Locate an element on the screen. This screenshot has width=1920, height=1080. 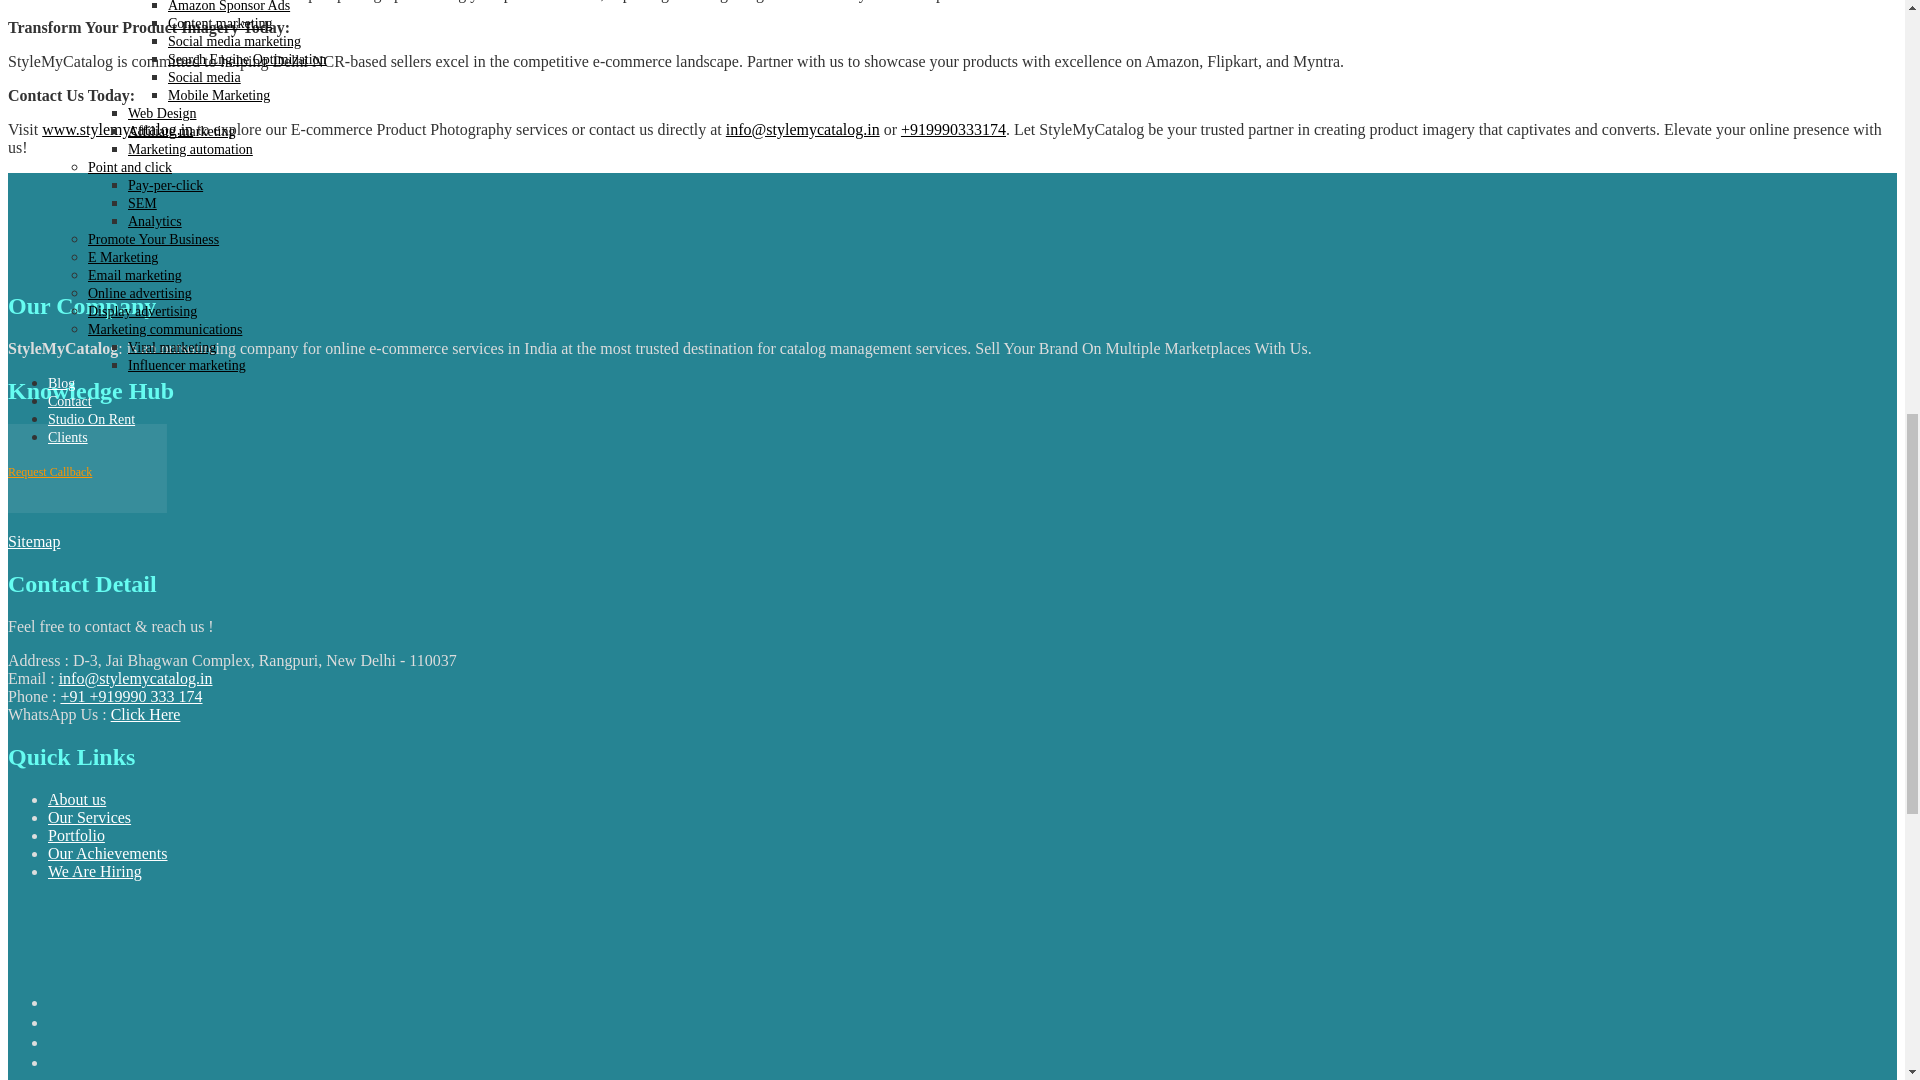
Amazon Sponsor Ads is located at coordinates (228, 6).